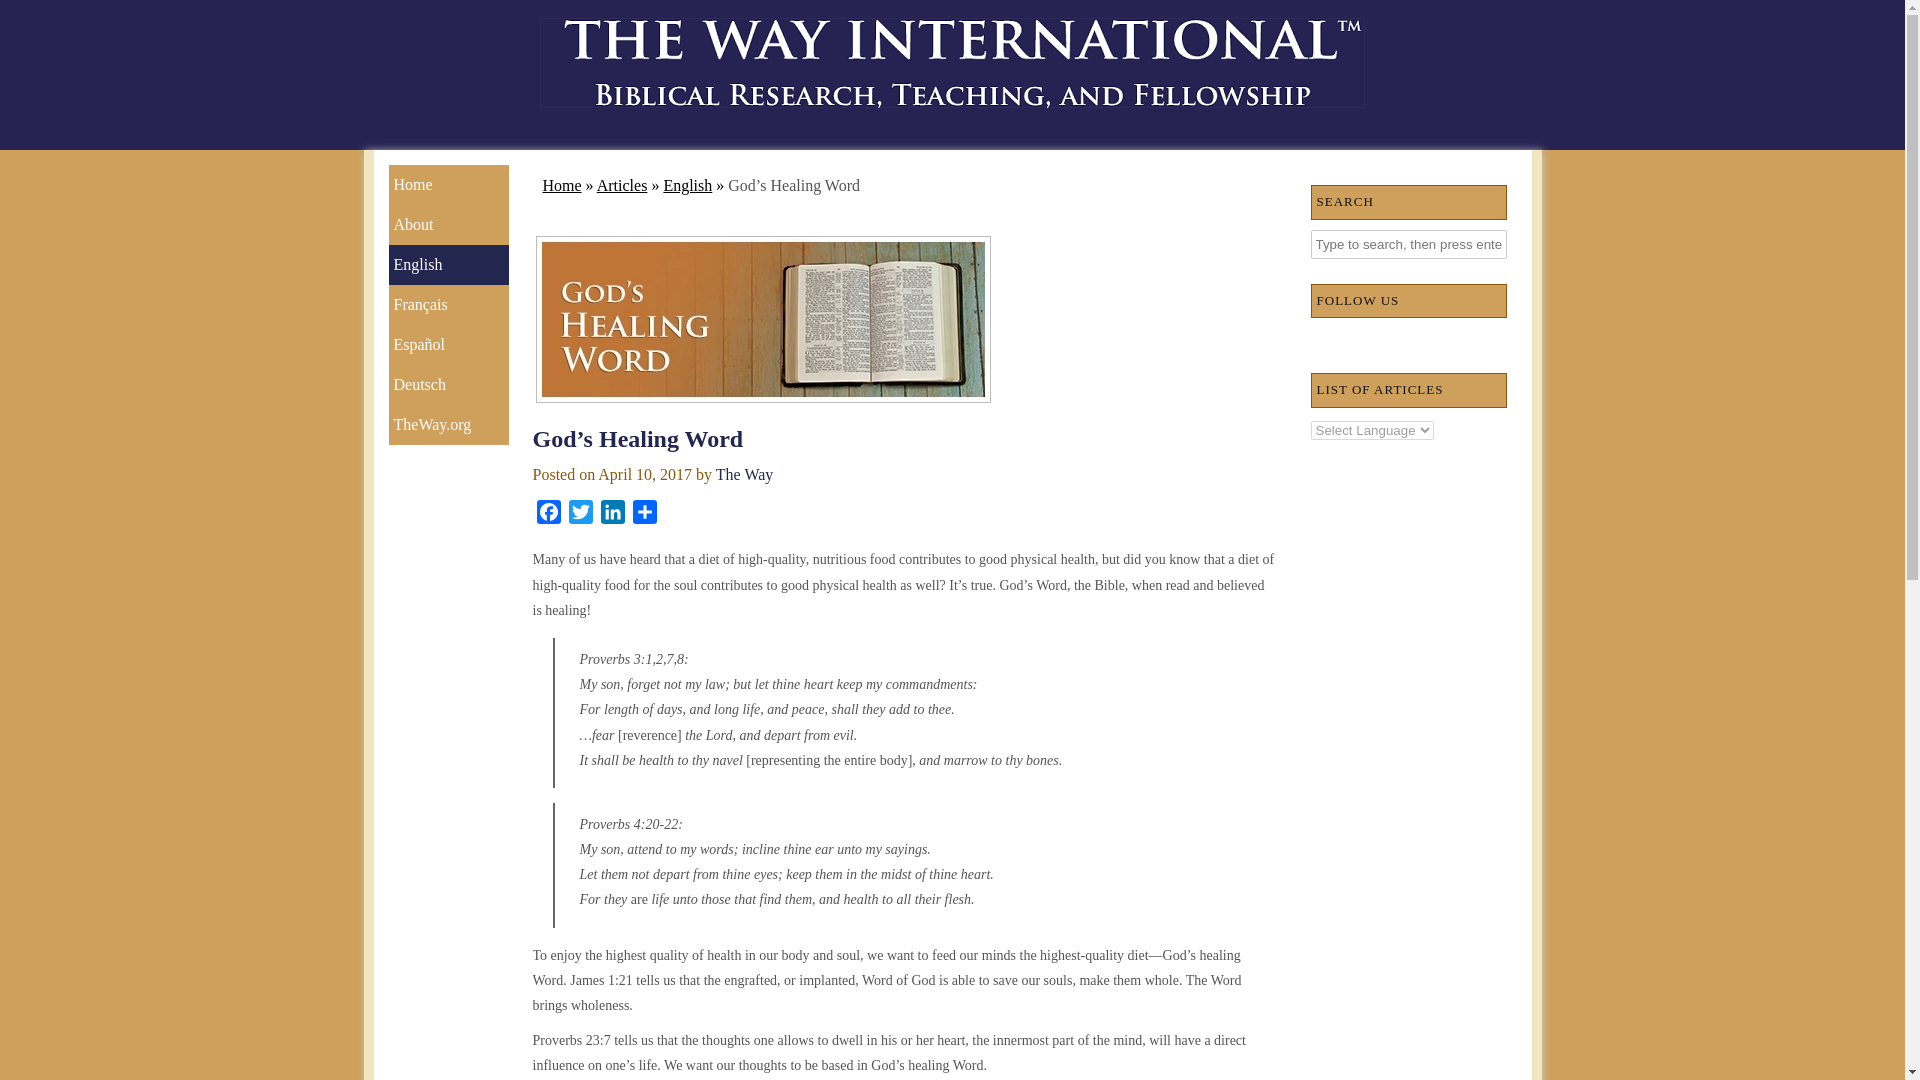 The height and width of the screenshot is (1080, 1920). What do you see at coordinates (580, 516) in the screenshot?
I see `Twitter` at bounding box center [580, 516].